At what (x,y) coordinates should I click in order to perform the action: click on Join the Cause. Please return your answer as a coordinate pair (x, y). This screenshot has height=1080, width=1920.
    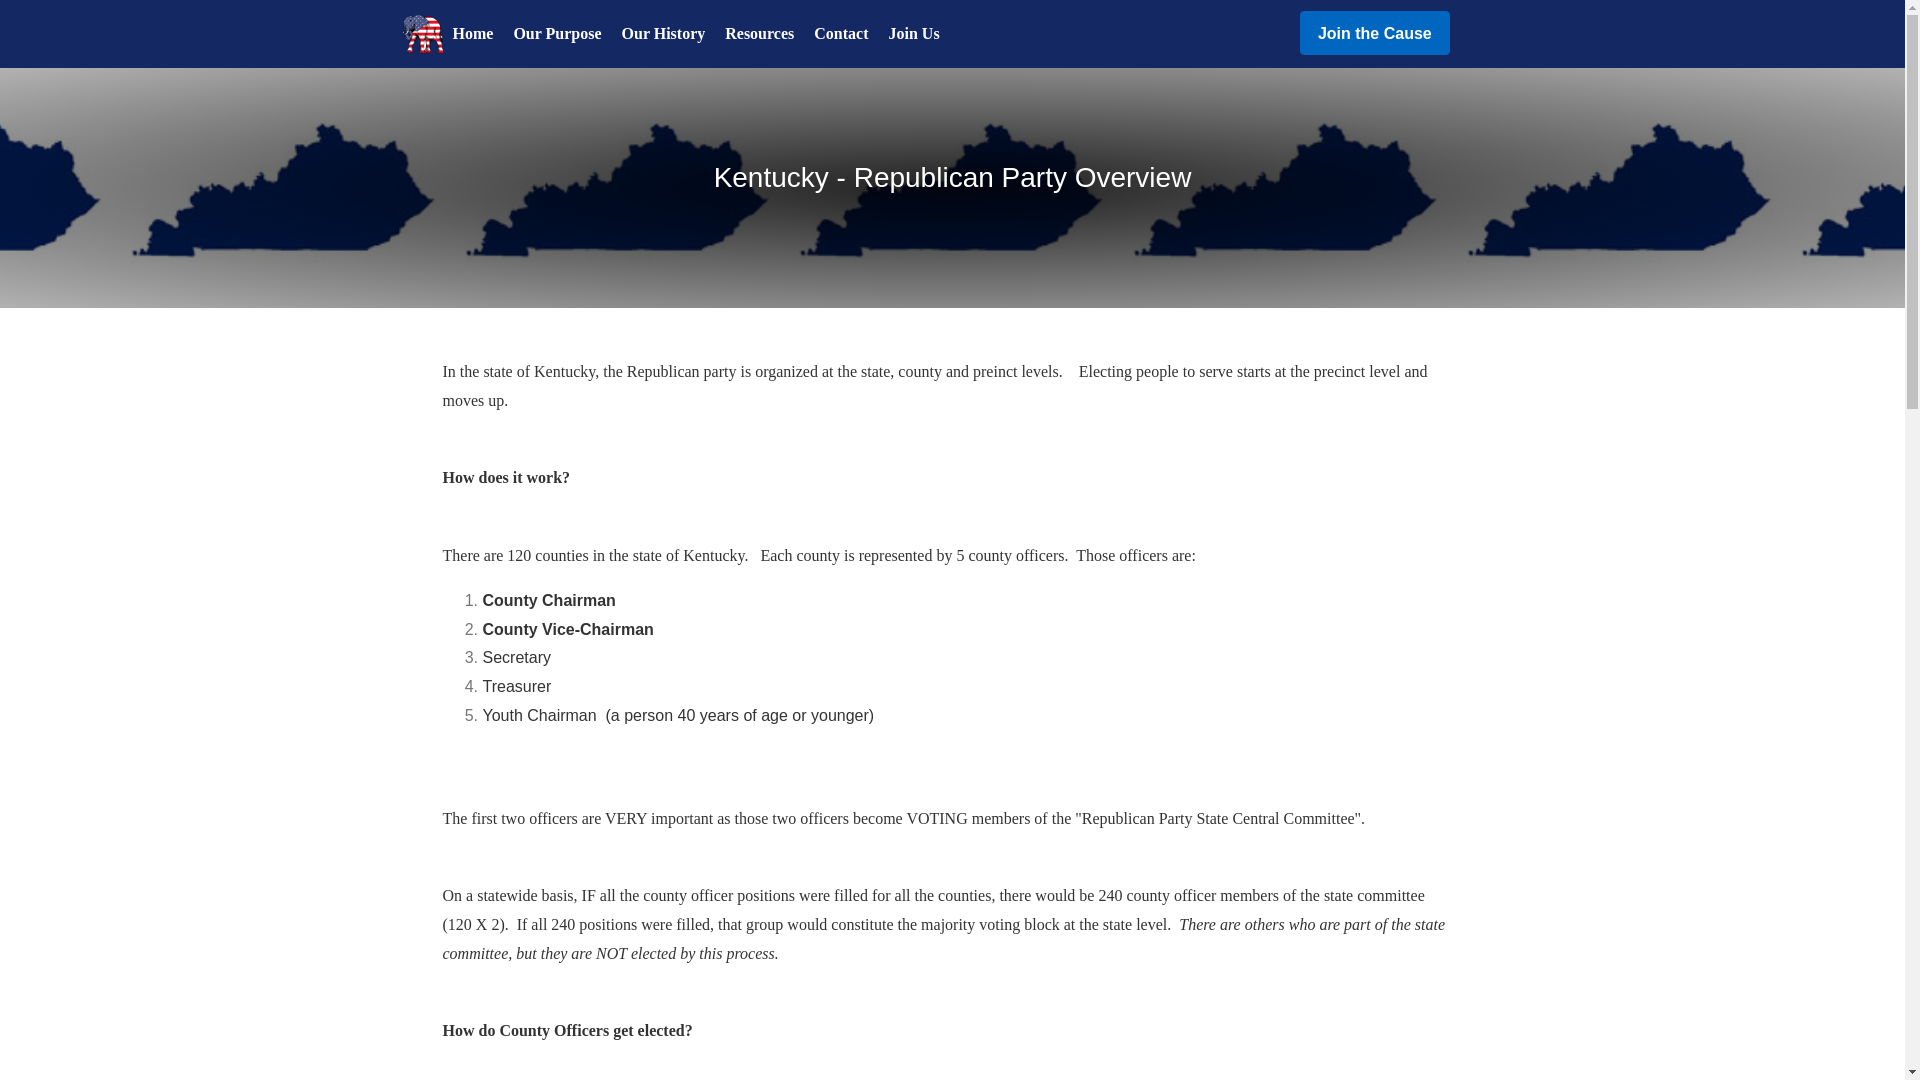
    Looking at the image, I should click on (1374, 32).